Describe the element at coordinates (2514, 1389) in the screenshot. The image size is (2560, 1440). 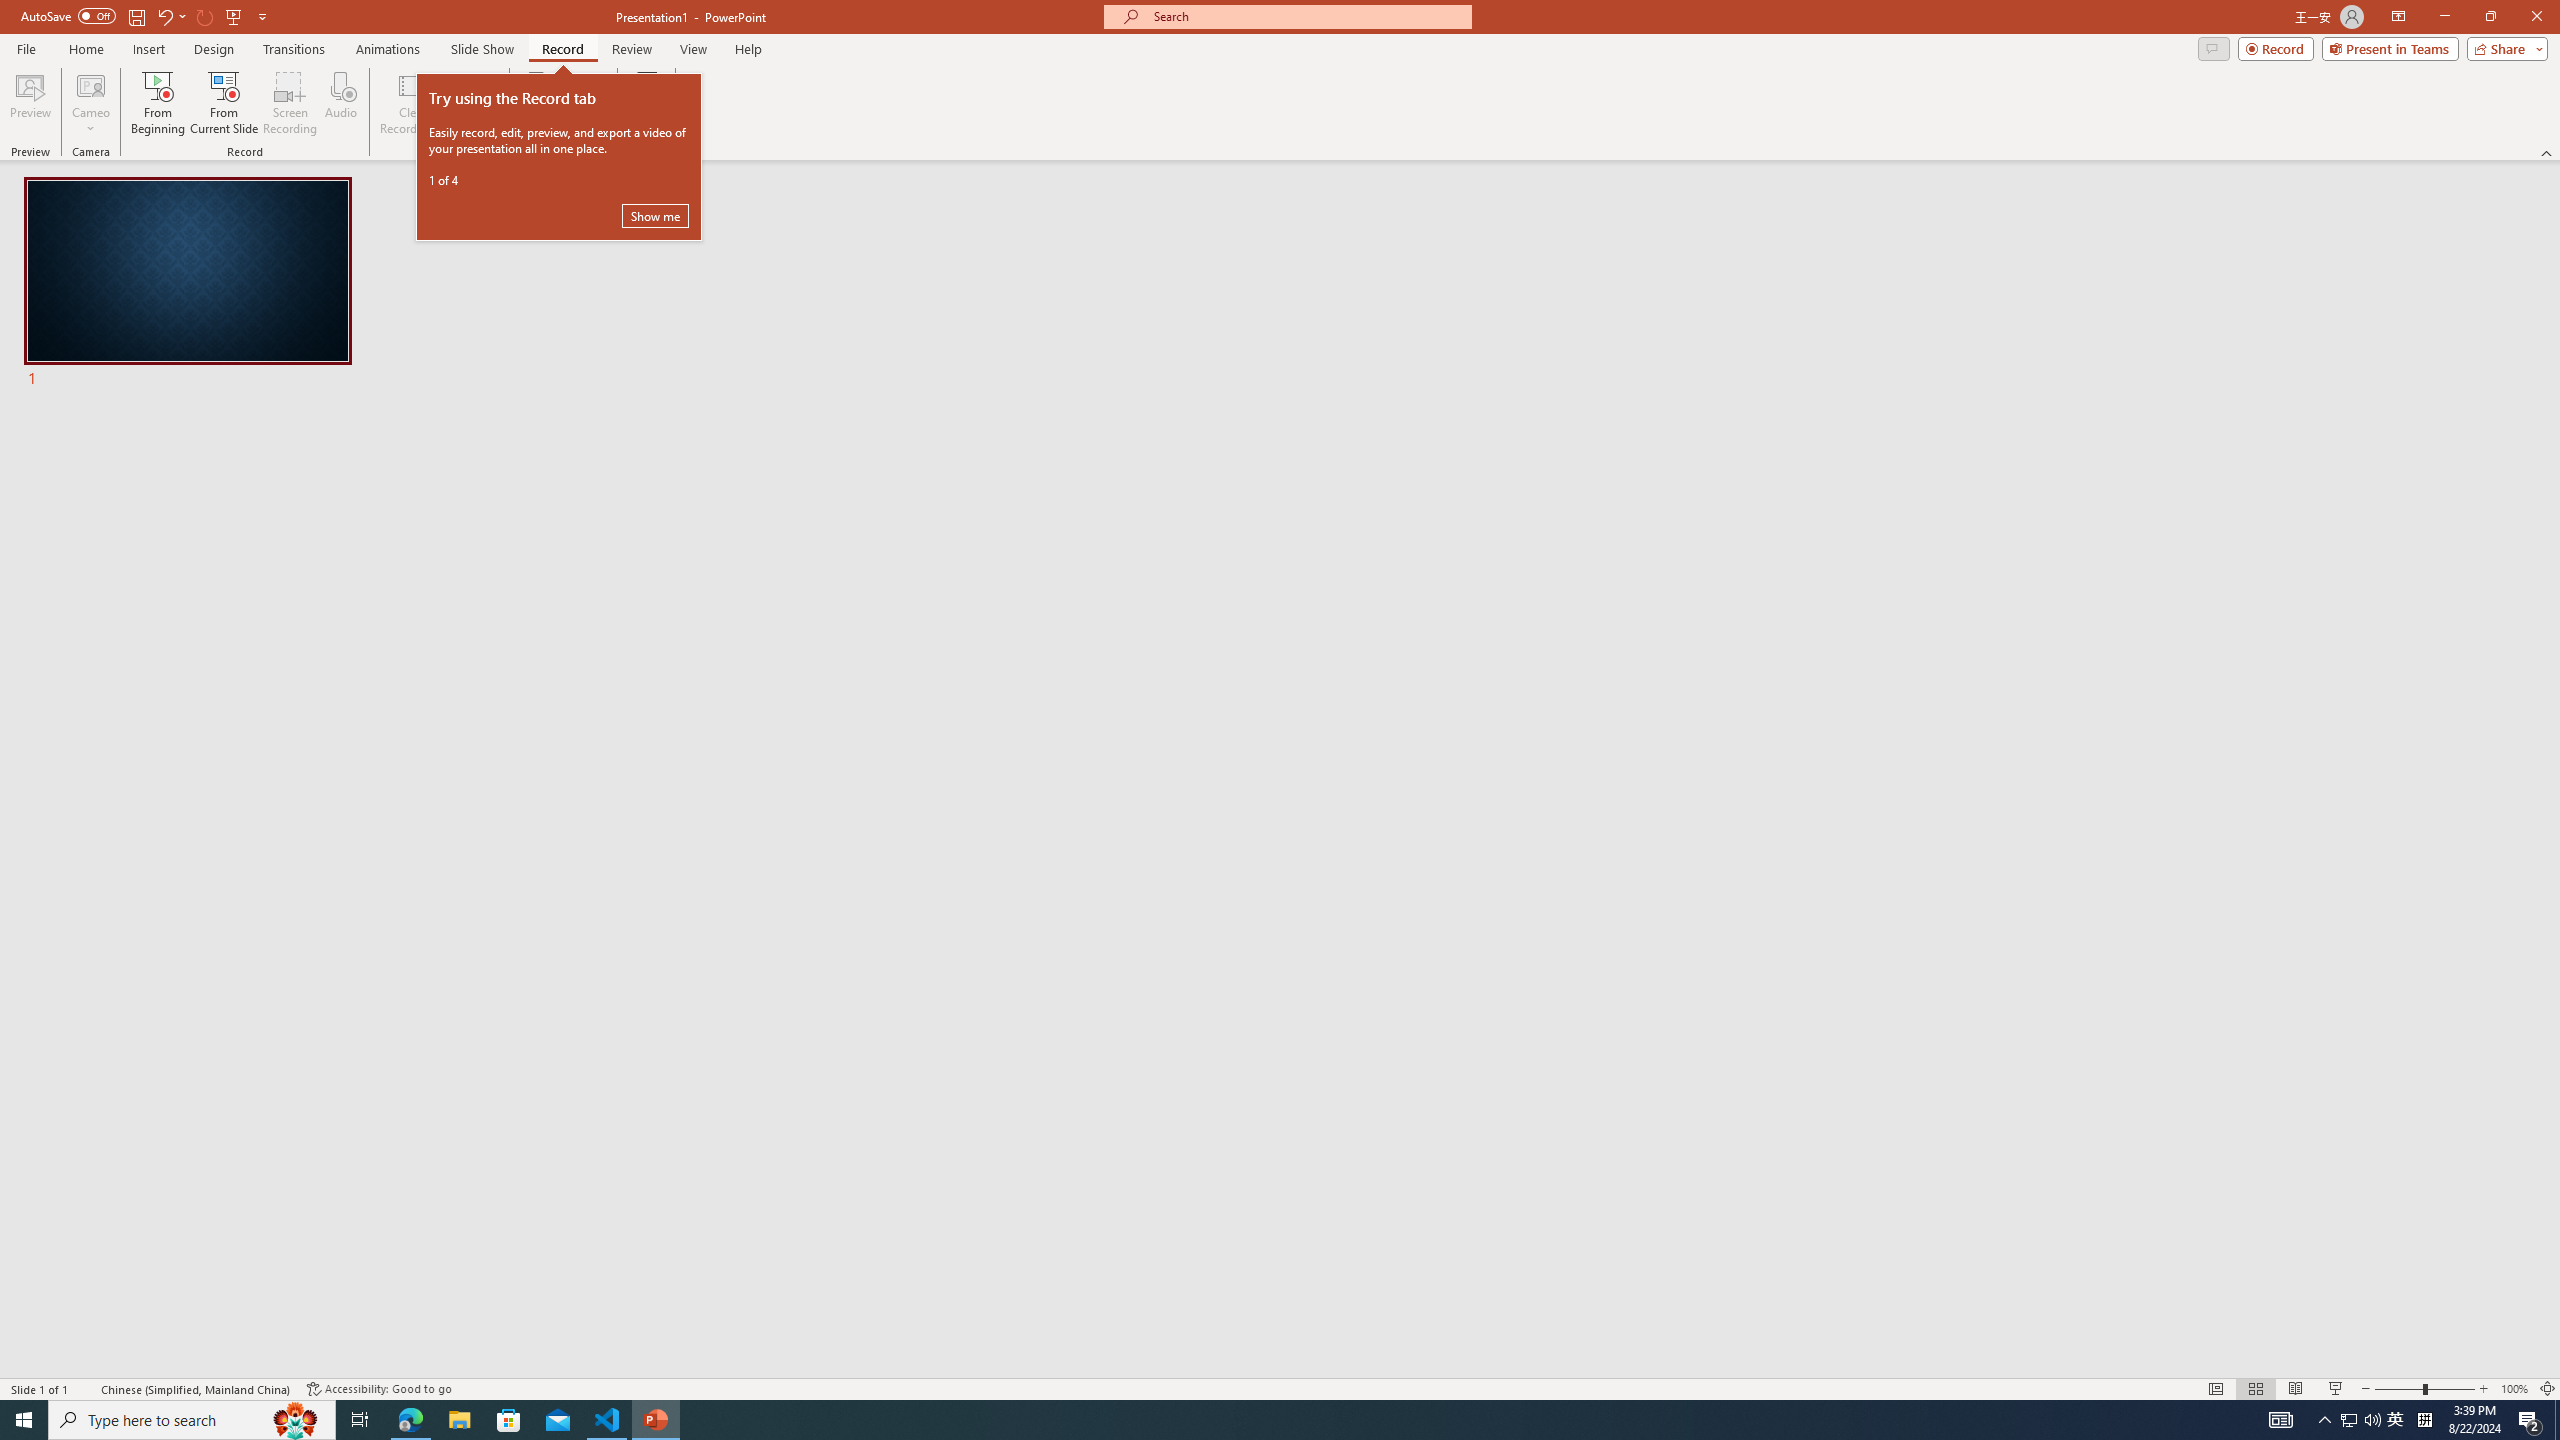
I see `Zoom 100%` at that location.